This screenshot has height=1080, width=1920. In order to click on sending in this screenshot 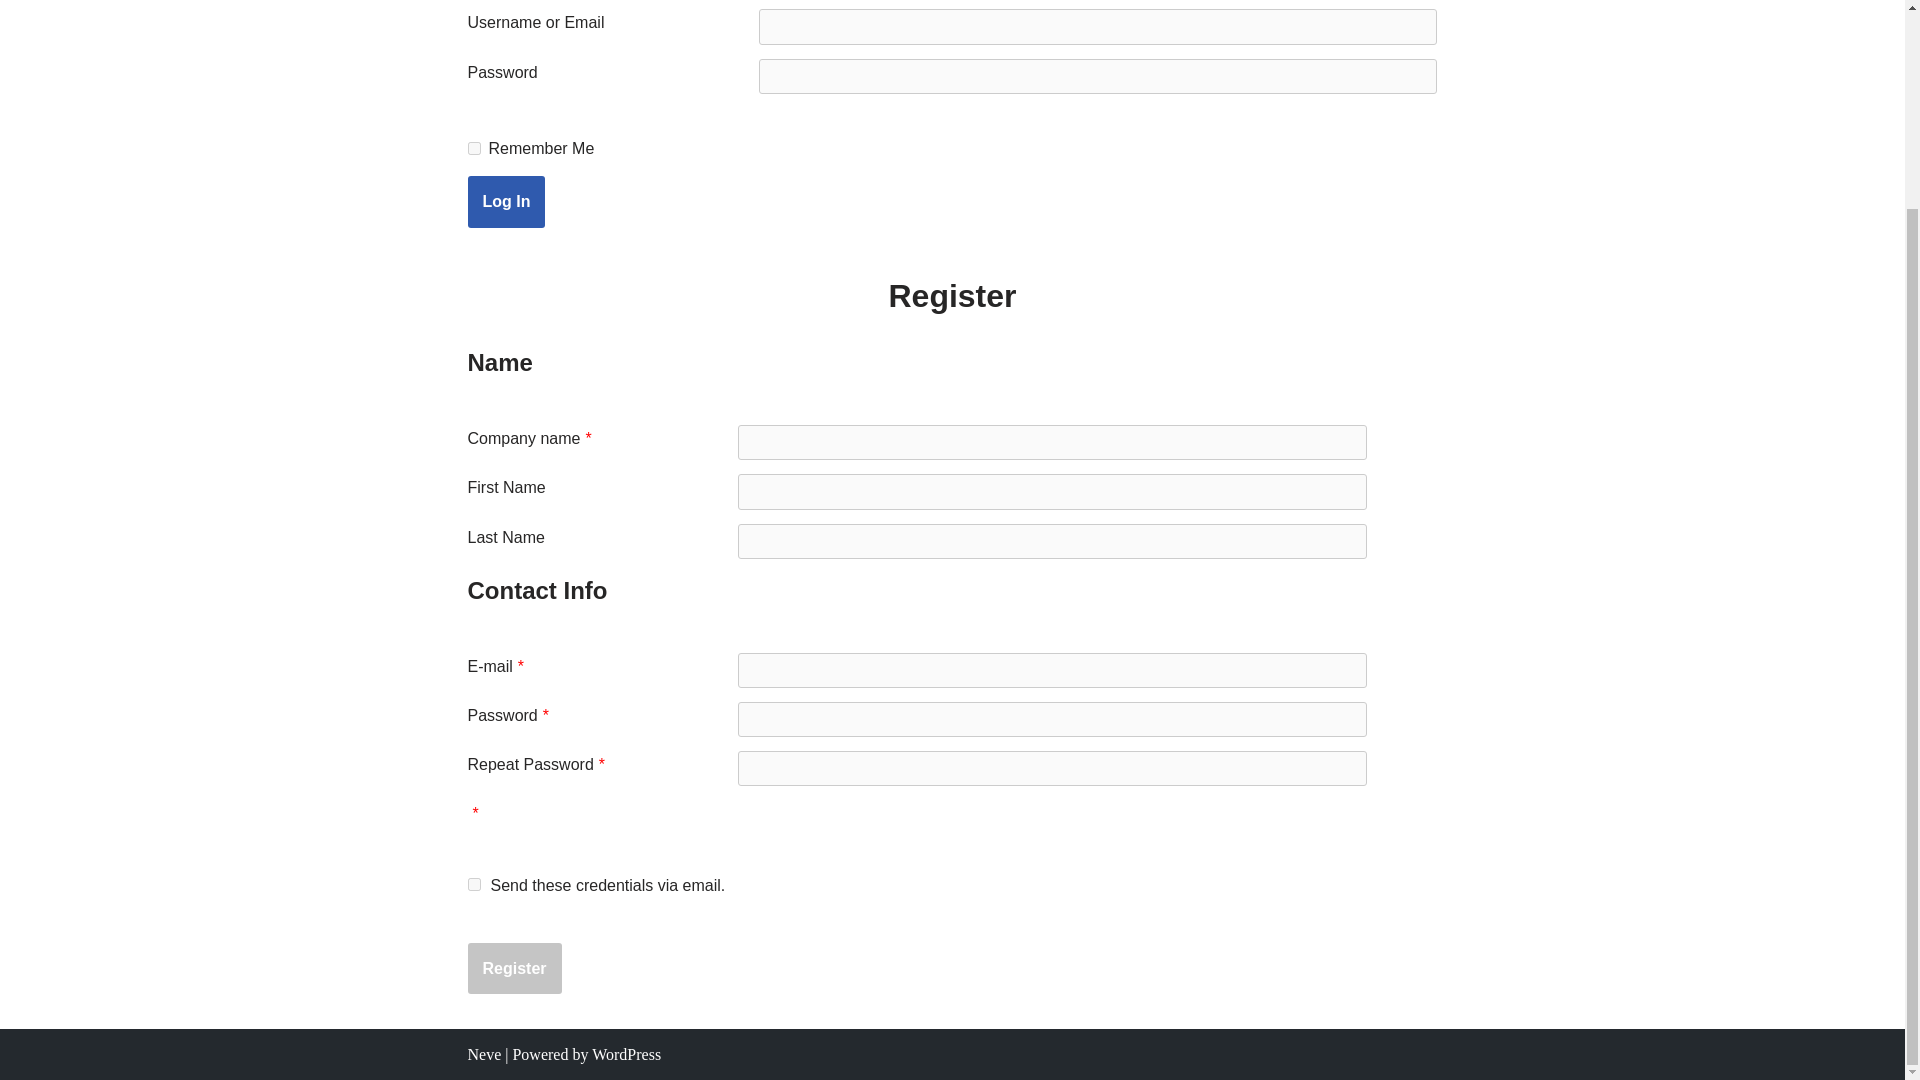, I will do `click(474, 882)`.